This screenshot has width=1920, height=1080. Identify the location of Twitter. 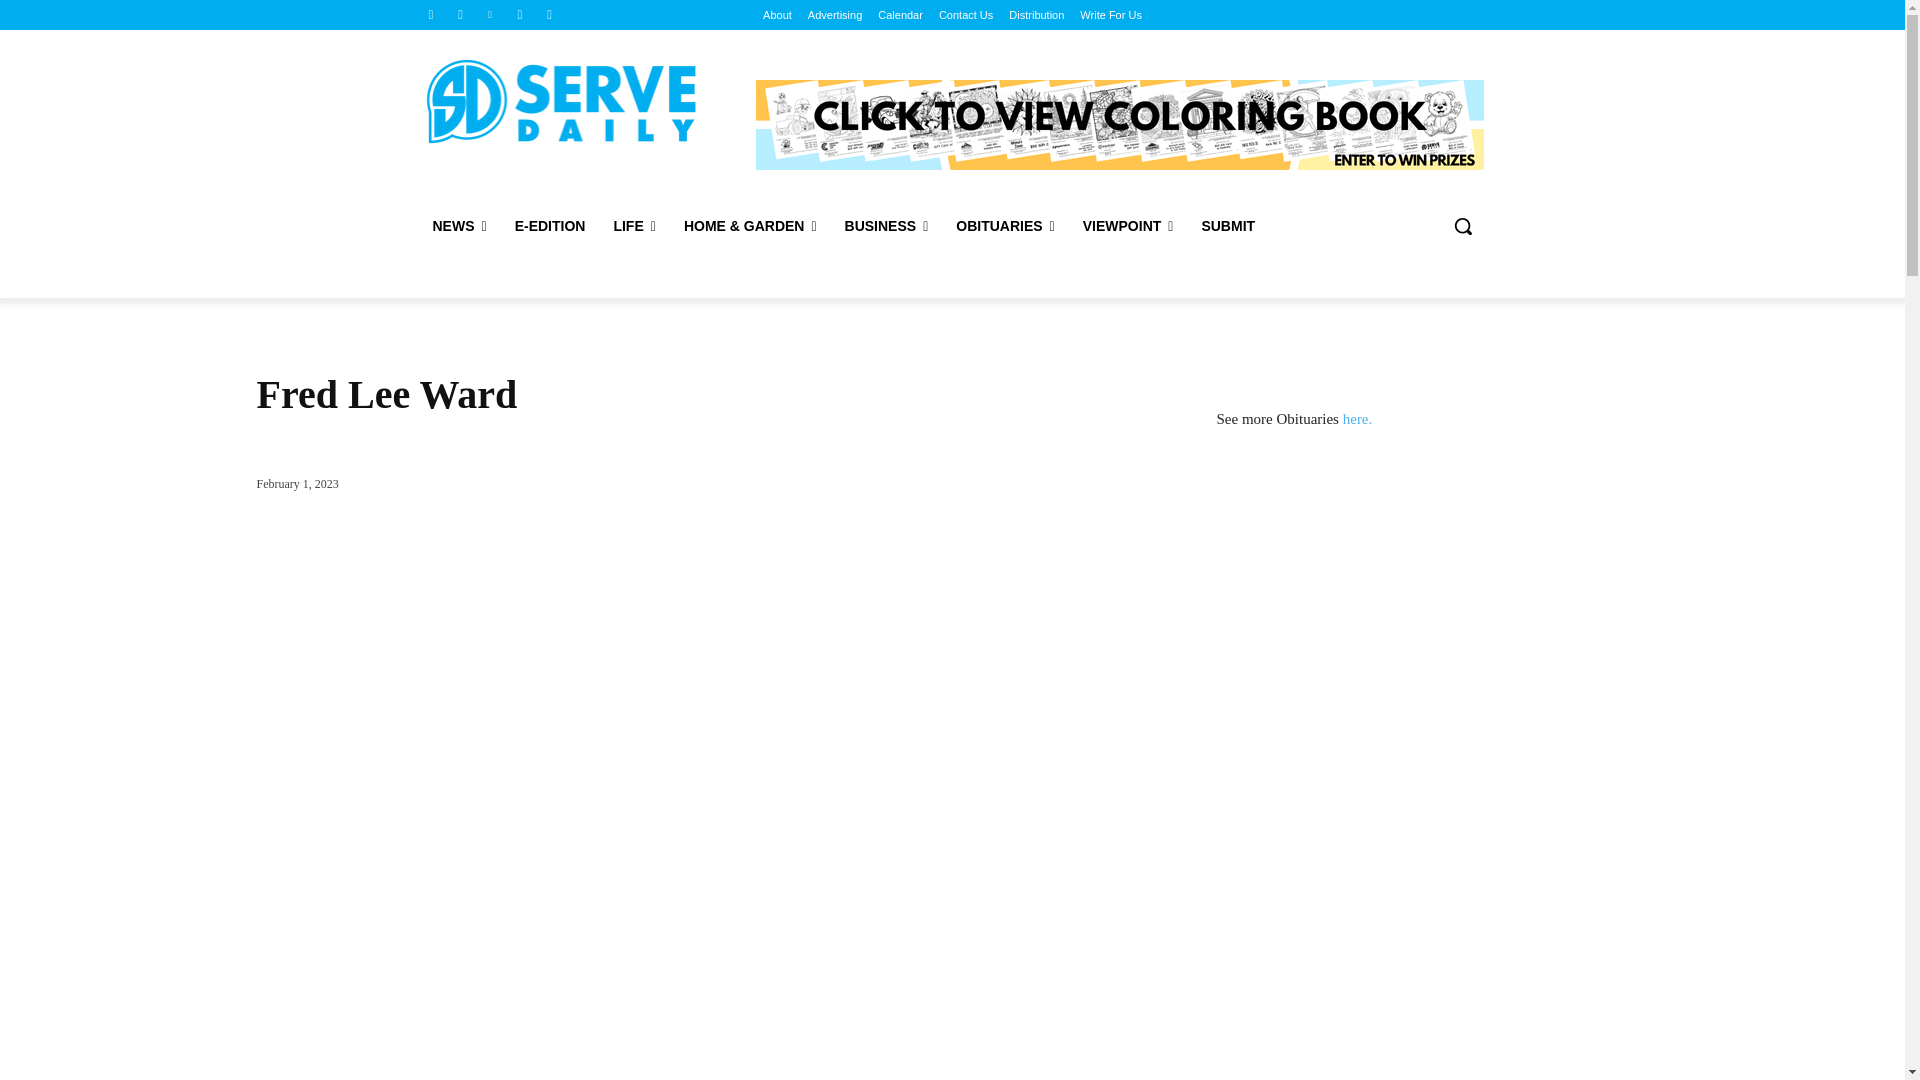
(520, 14).